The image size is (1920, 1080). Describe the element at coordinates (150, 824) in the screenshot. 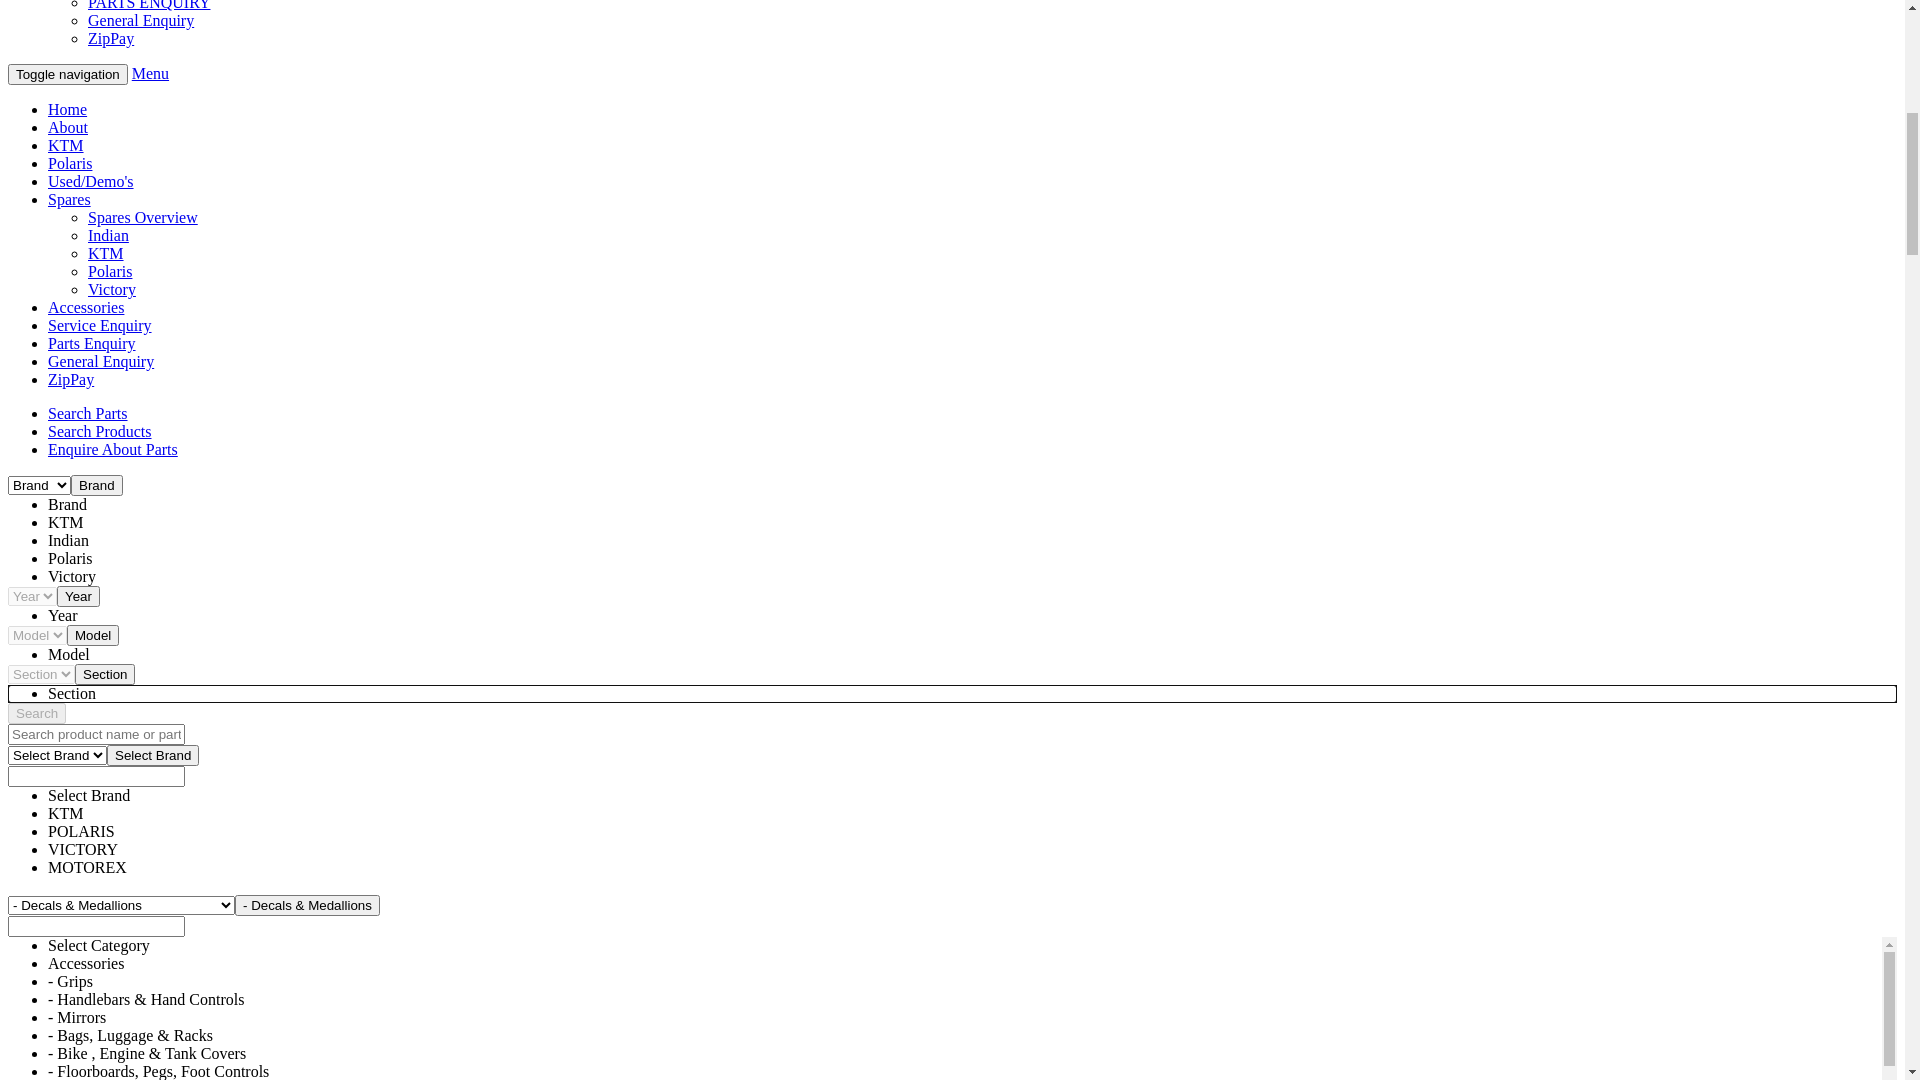

I see `Menu` at that location.